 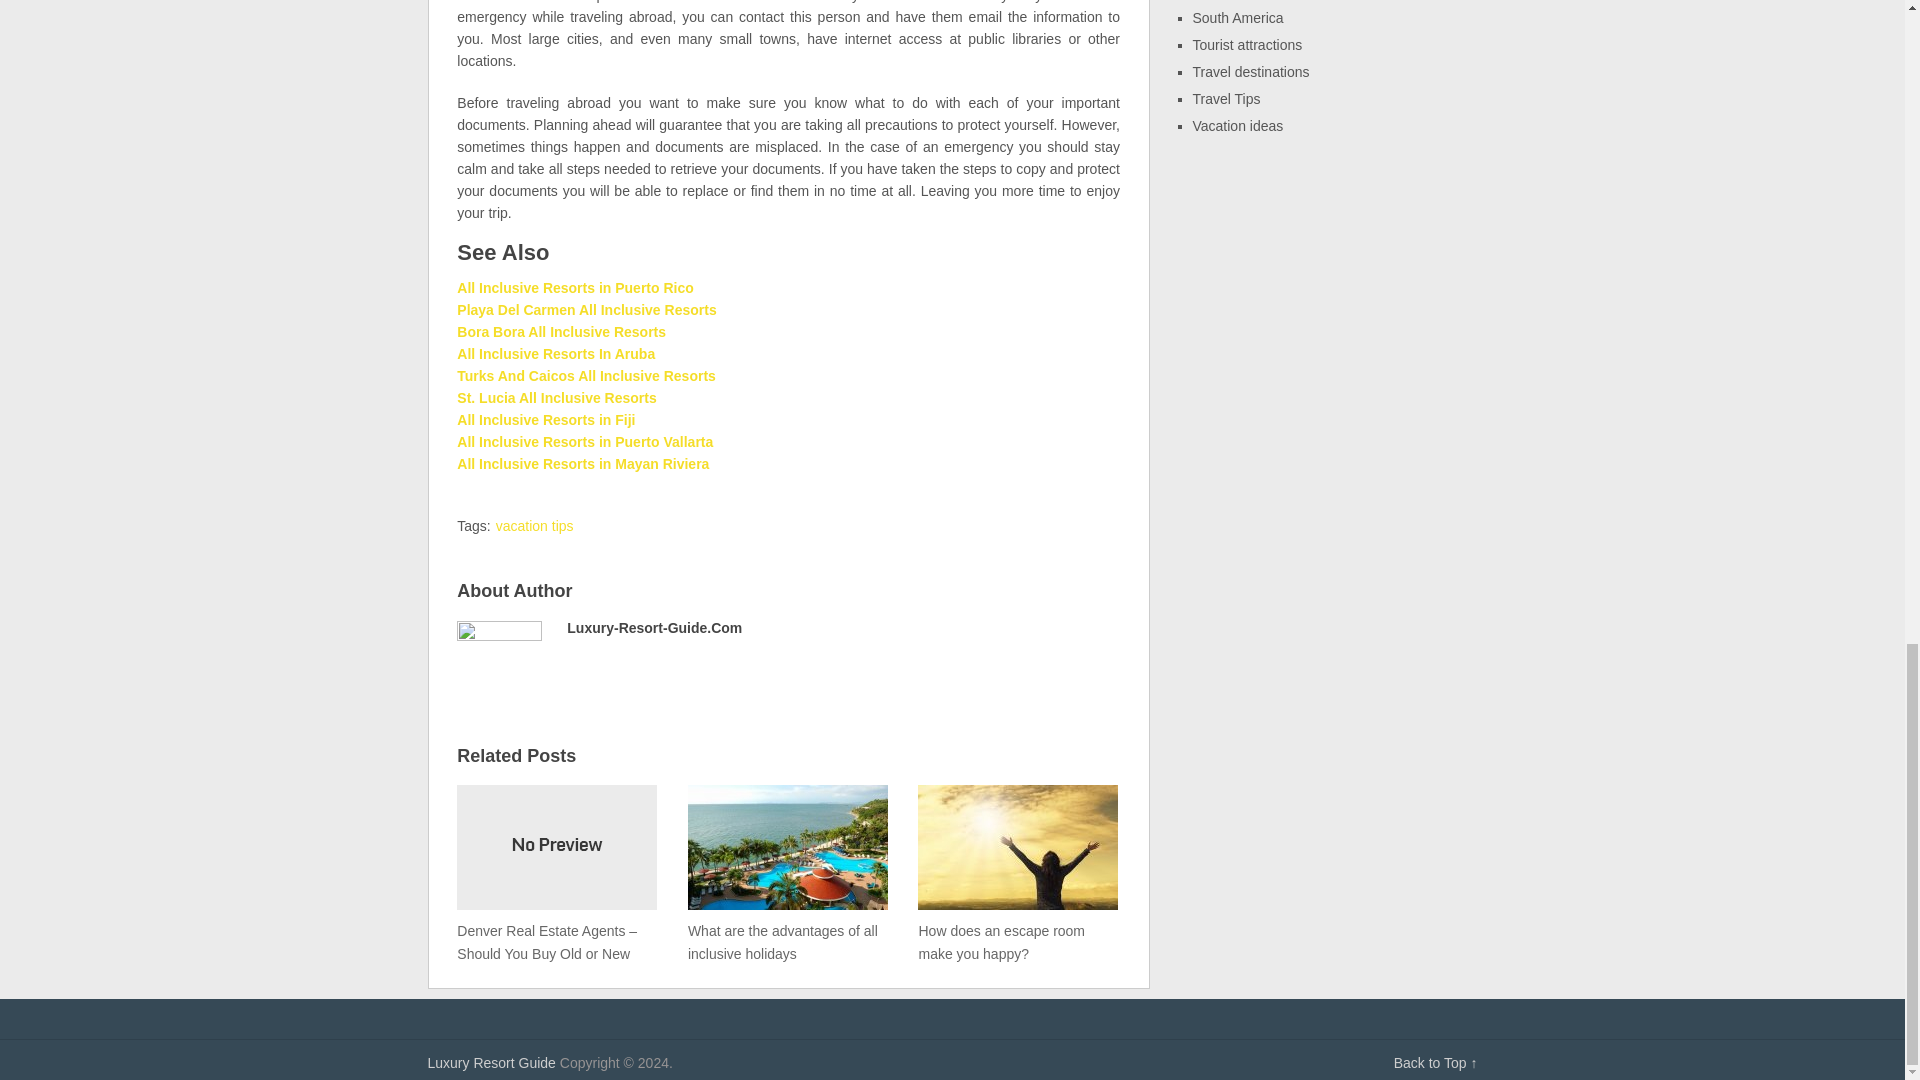 What do you see at coordinates (546, 419) in the screenshot?
I see `All Inclusive Resorts in Fiji` at bounding box center [546, 419].